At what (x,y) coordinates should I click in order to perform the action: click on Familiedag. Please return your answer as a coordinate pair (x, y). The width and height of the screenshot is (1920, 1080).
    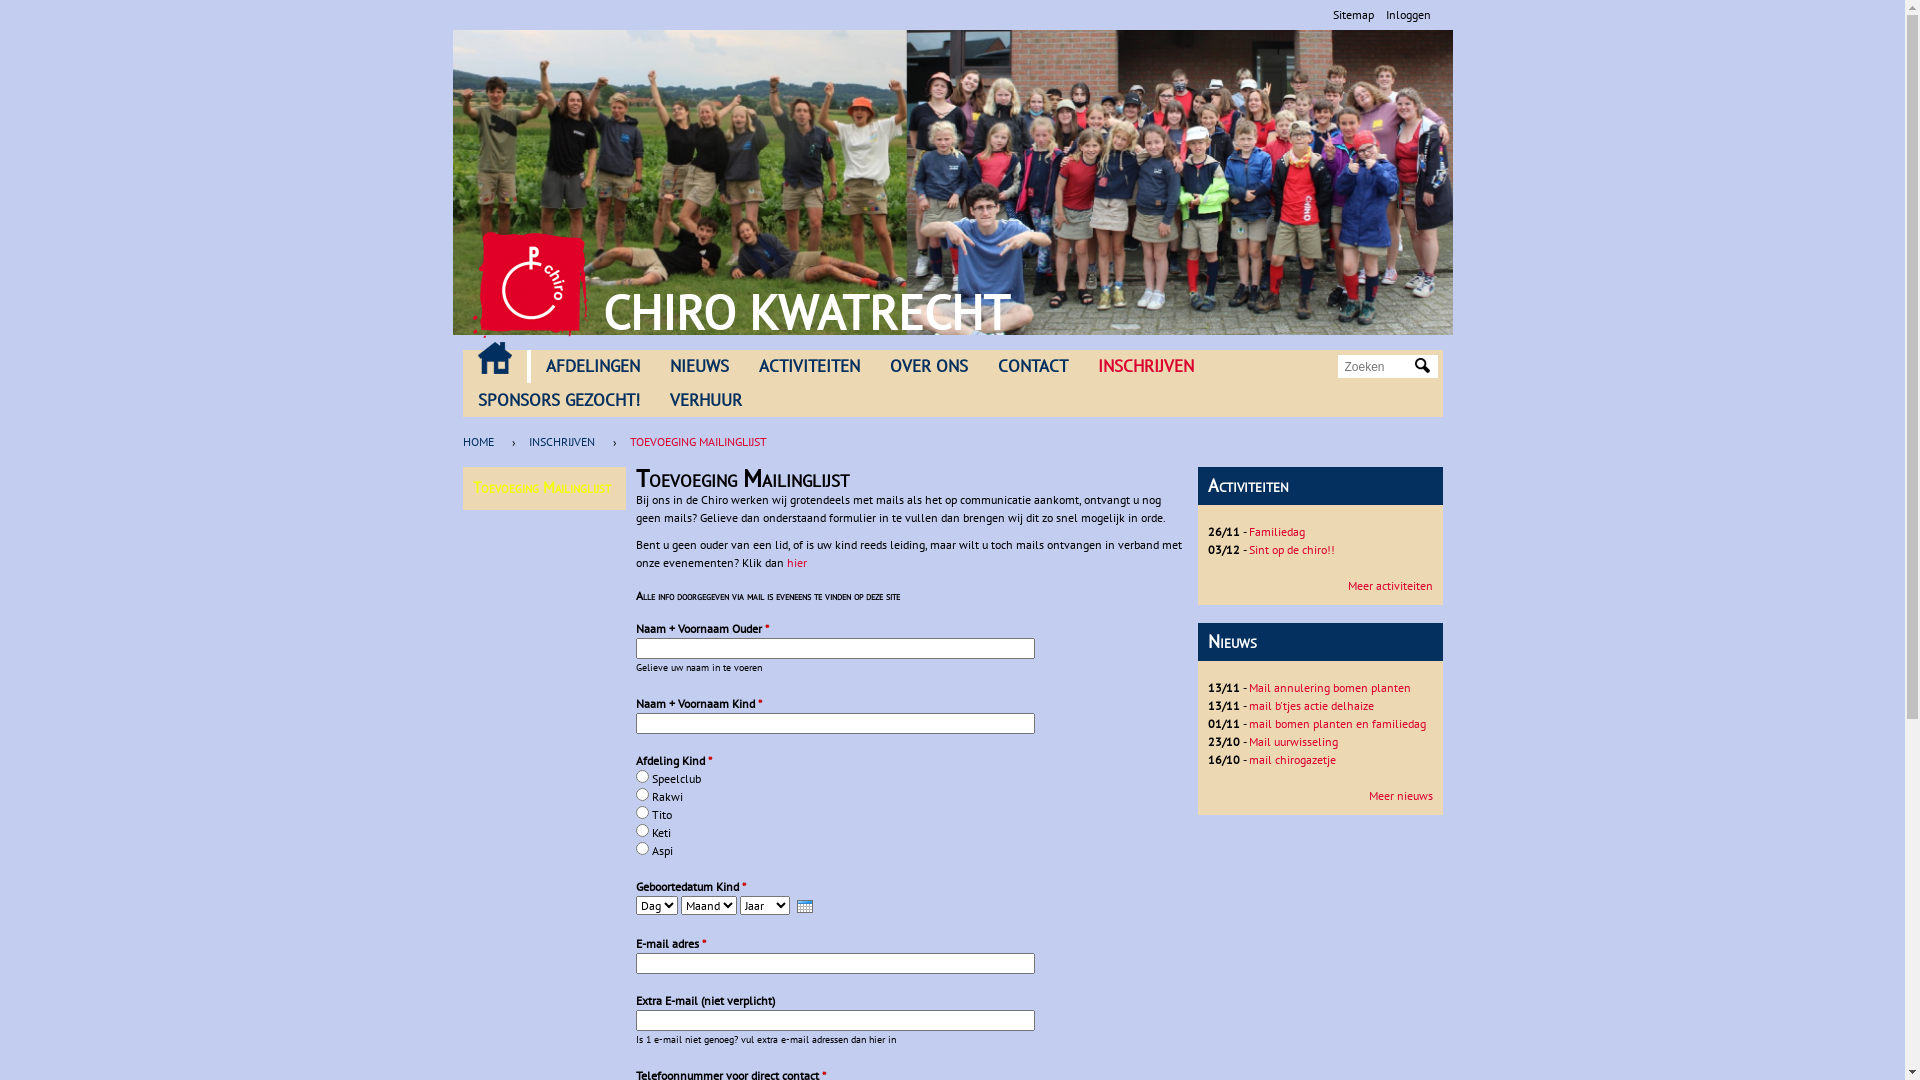
    Looking at the image, I should click on (1276, 532).